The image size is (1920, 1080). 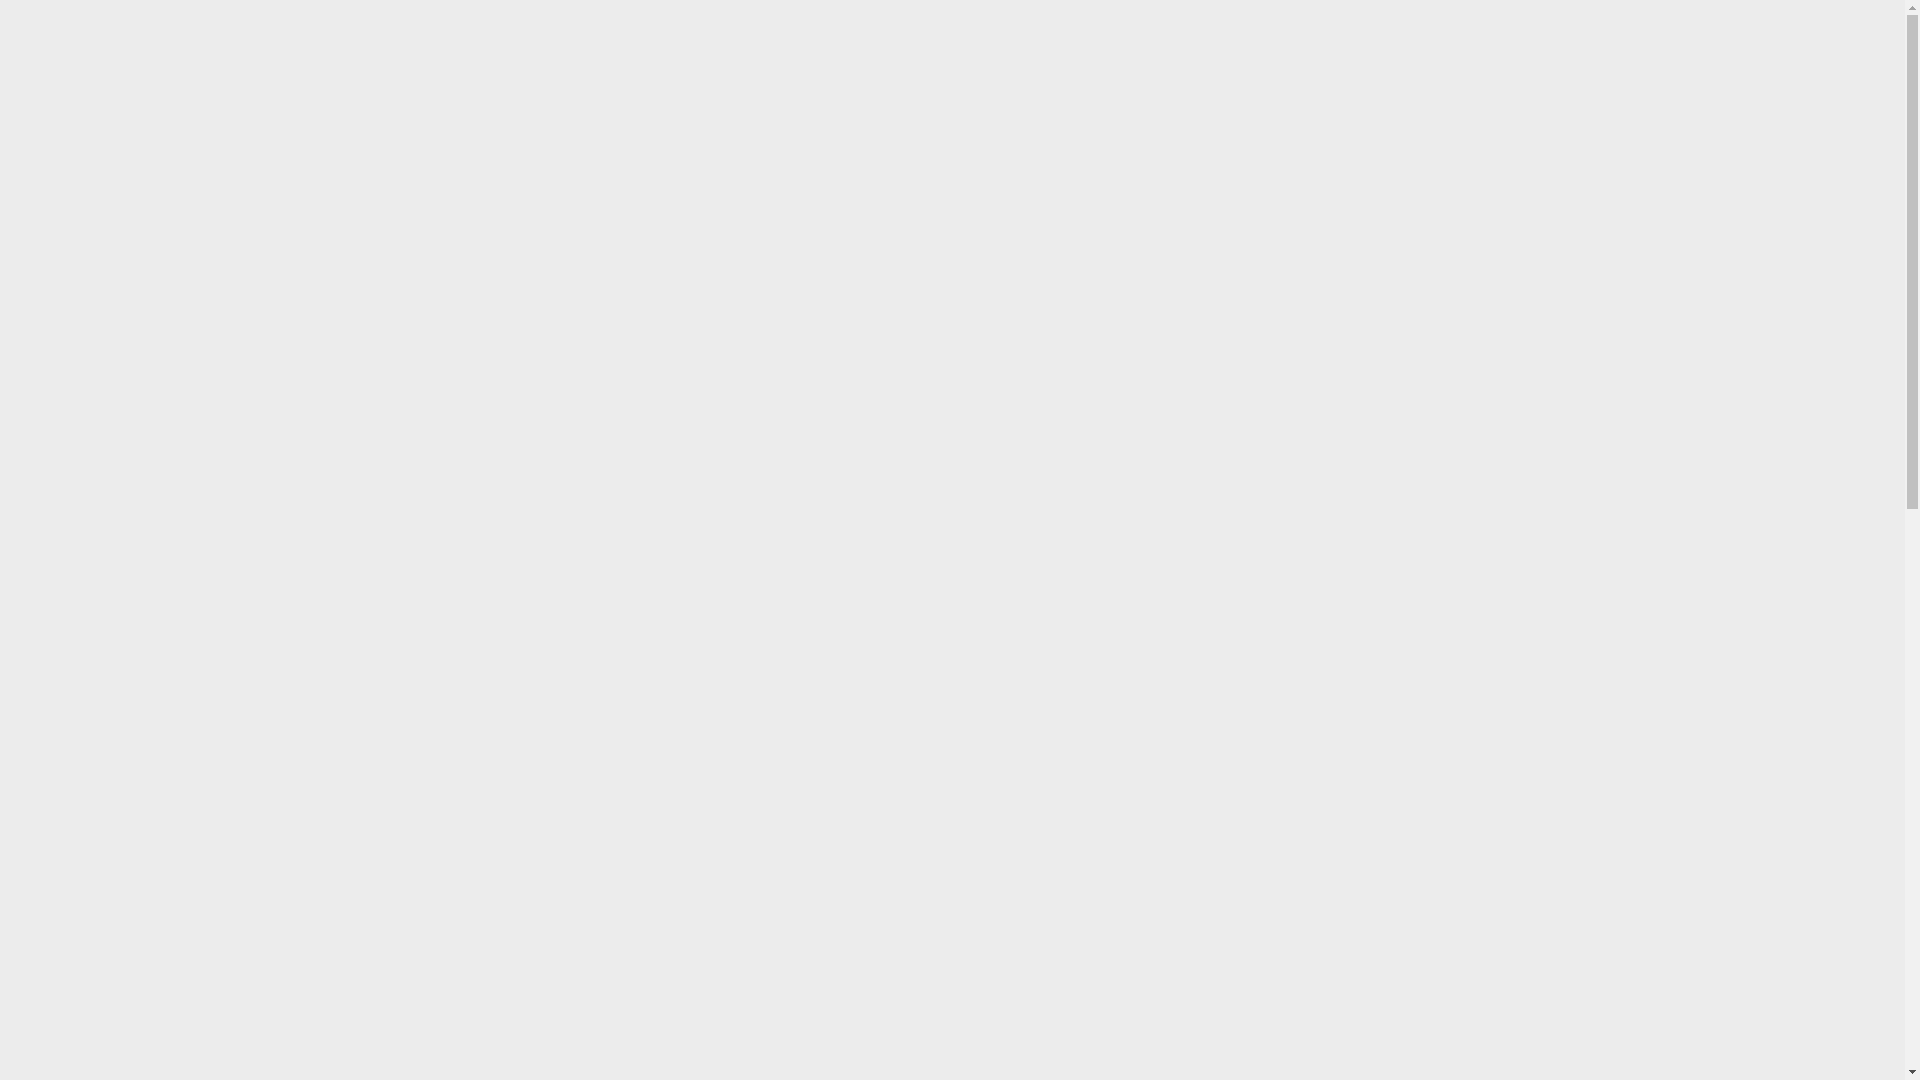 I want to click on Art, so click(x=1178, y=127).